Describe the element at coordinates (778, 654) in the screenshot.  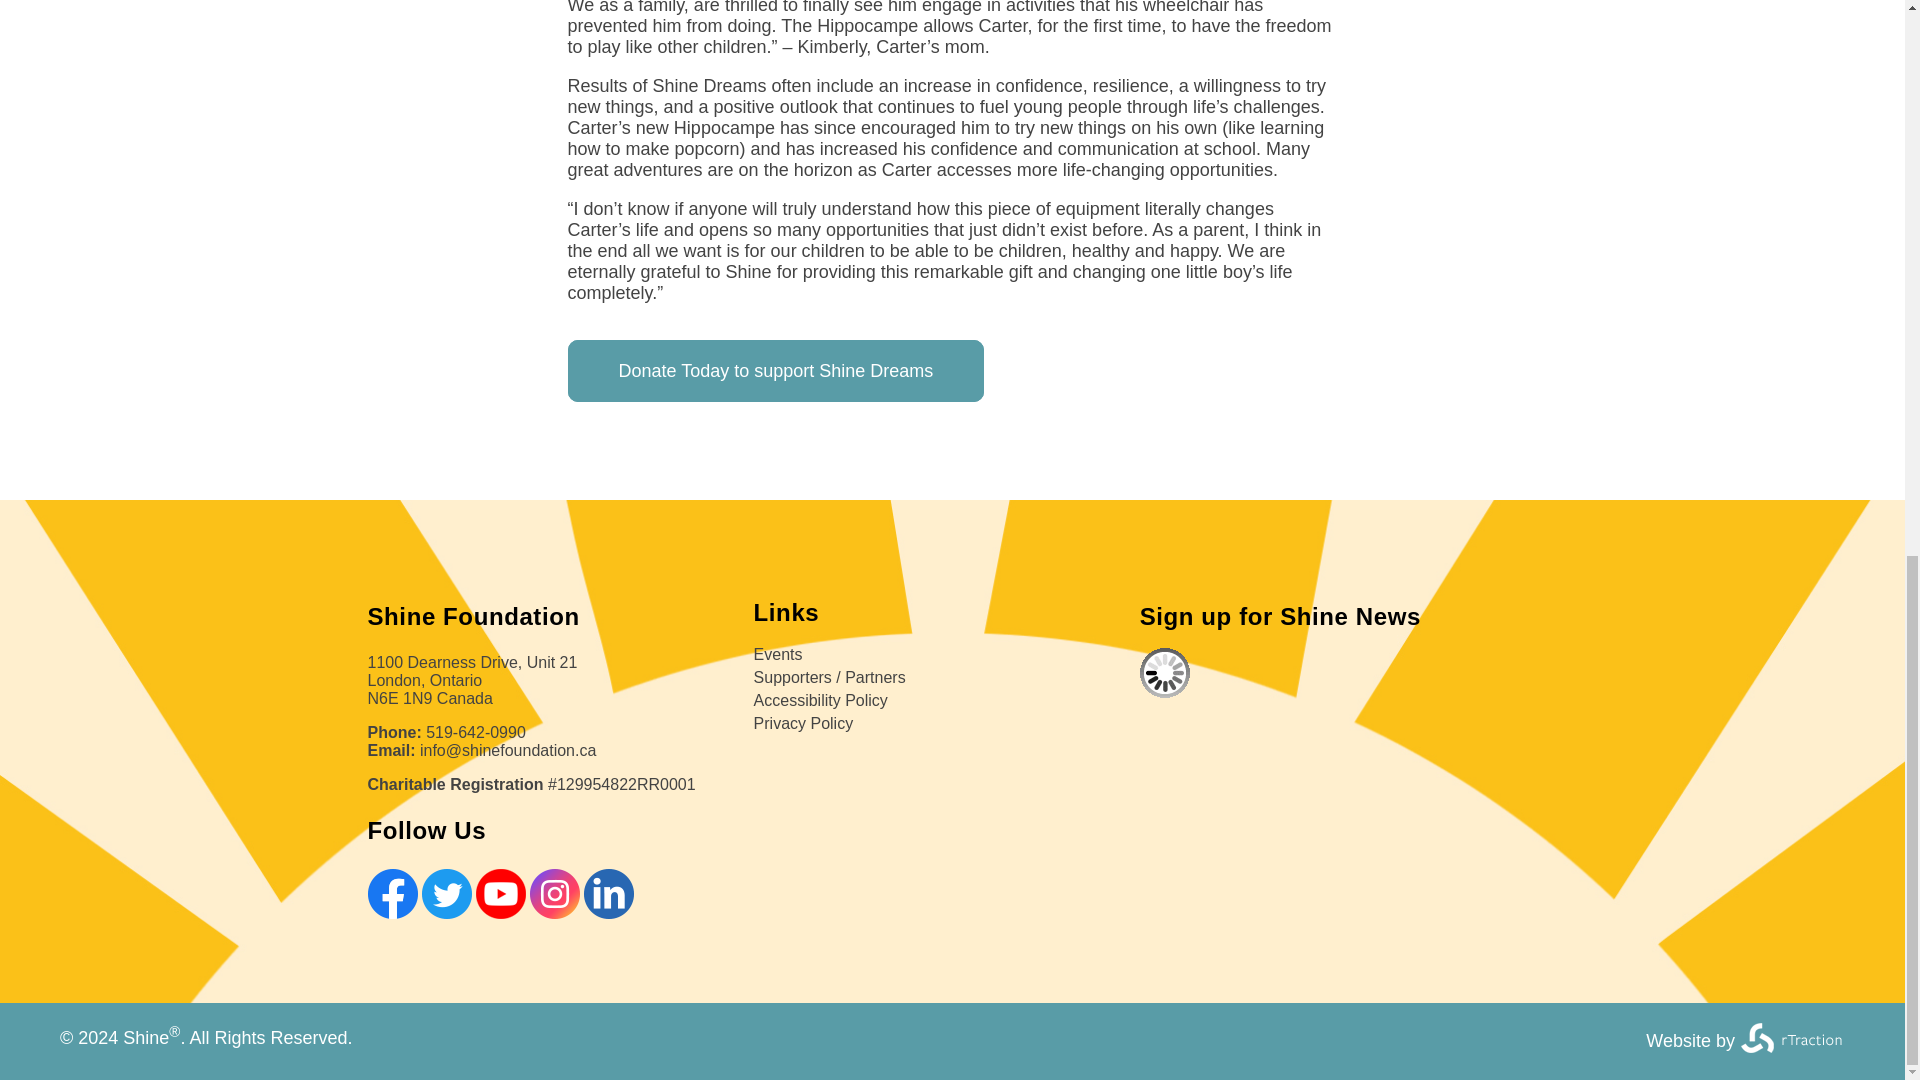
I see `Events` at that location.